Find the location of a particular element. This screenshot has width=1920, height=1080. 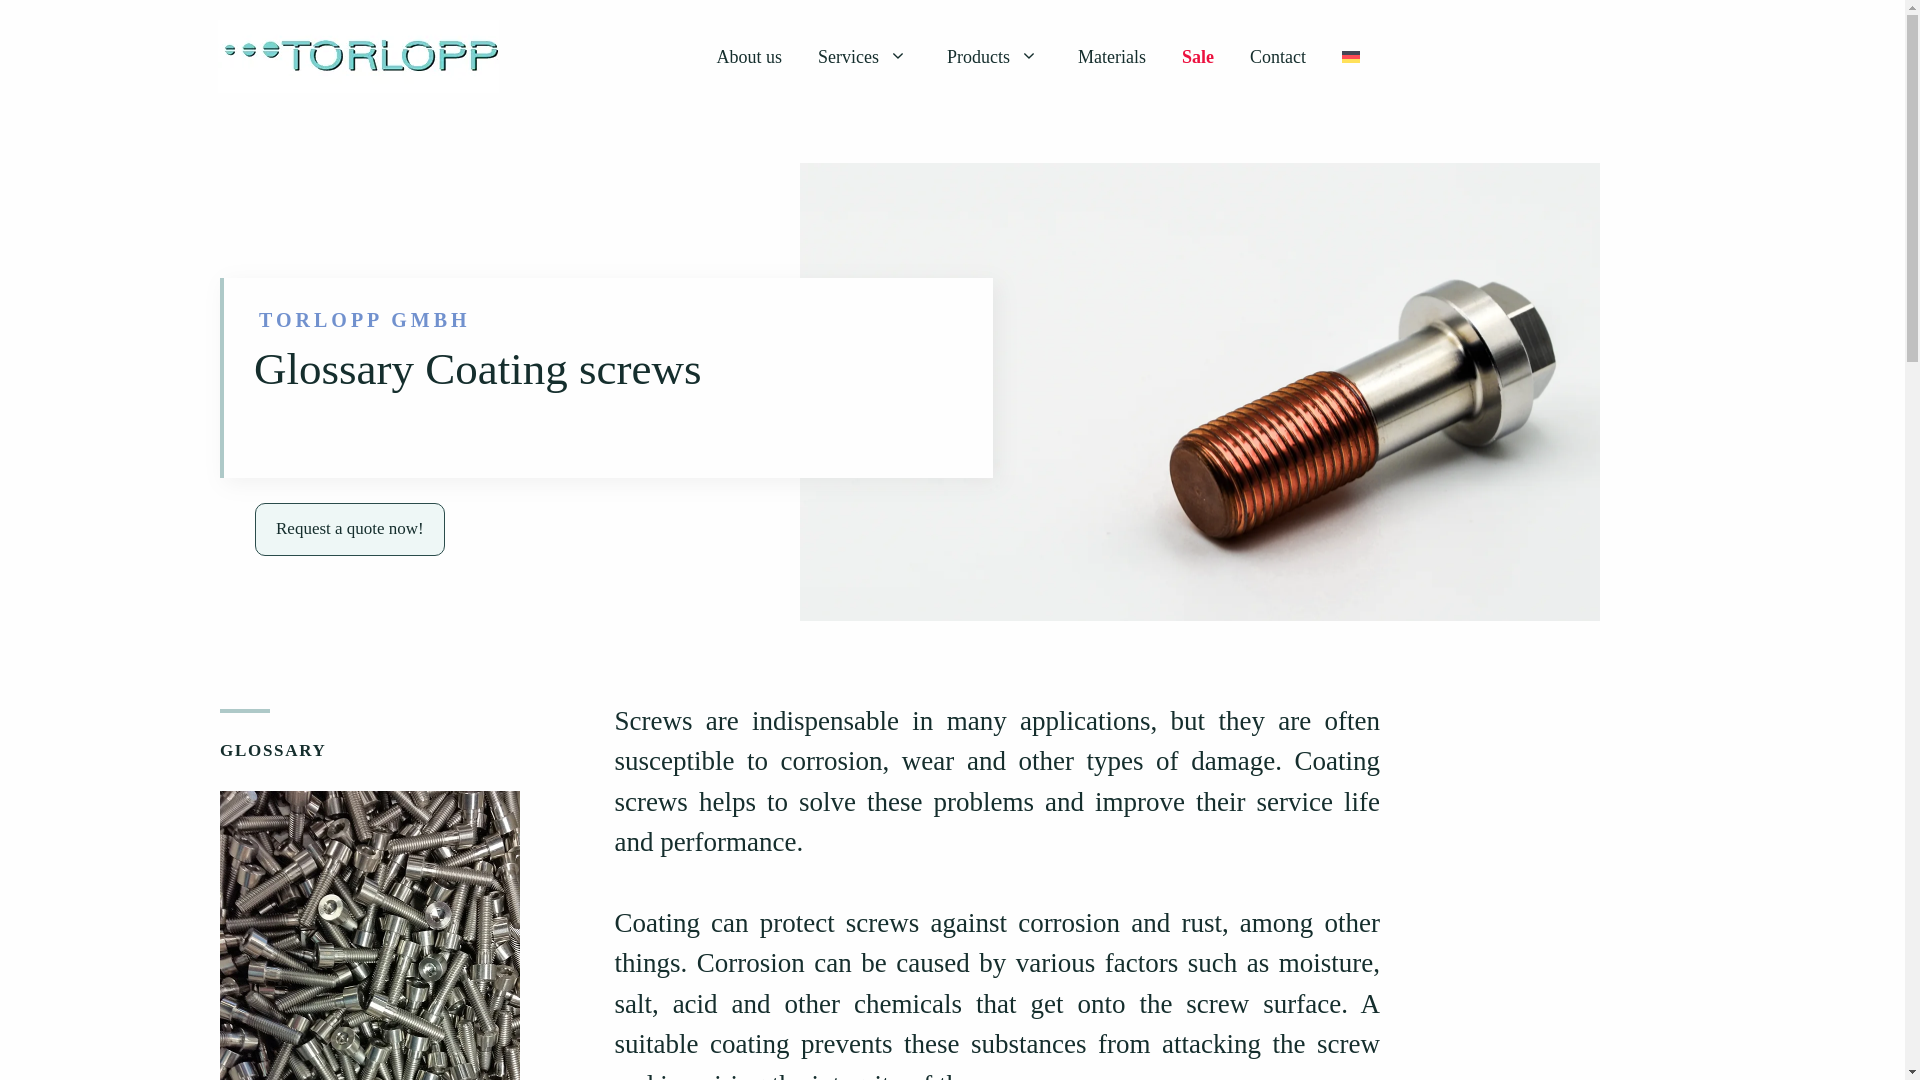

Contact is located at coordinates (1278, 55).